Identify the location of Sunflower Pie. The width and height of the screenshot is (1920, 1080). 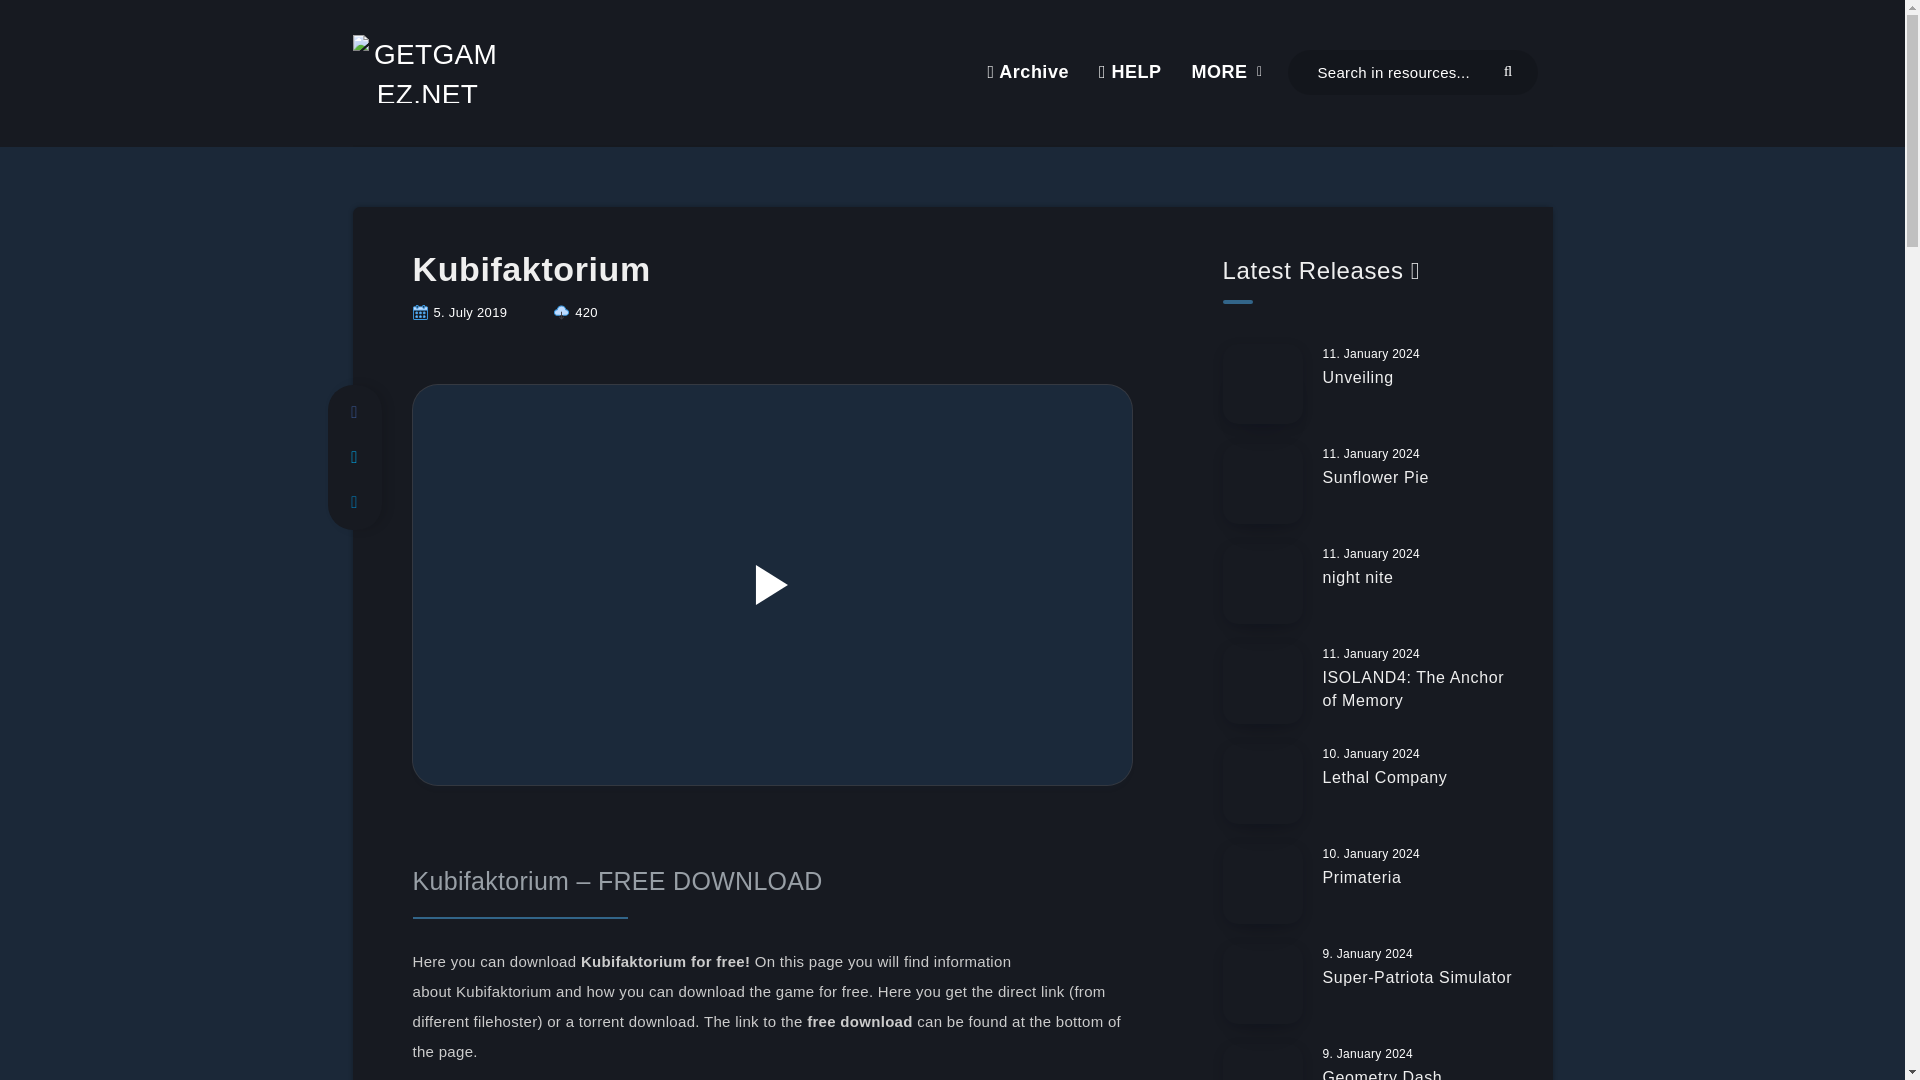
(1375, 480).